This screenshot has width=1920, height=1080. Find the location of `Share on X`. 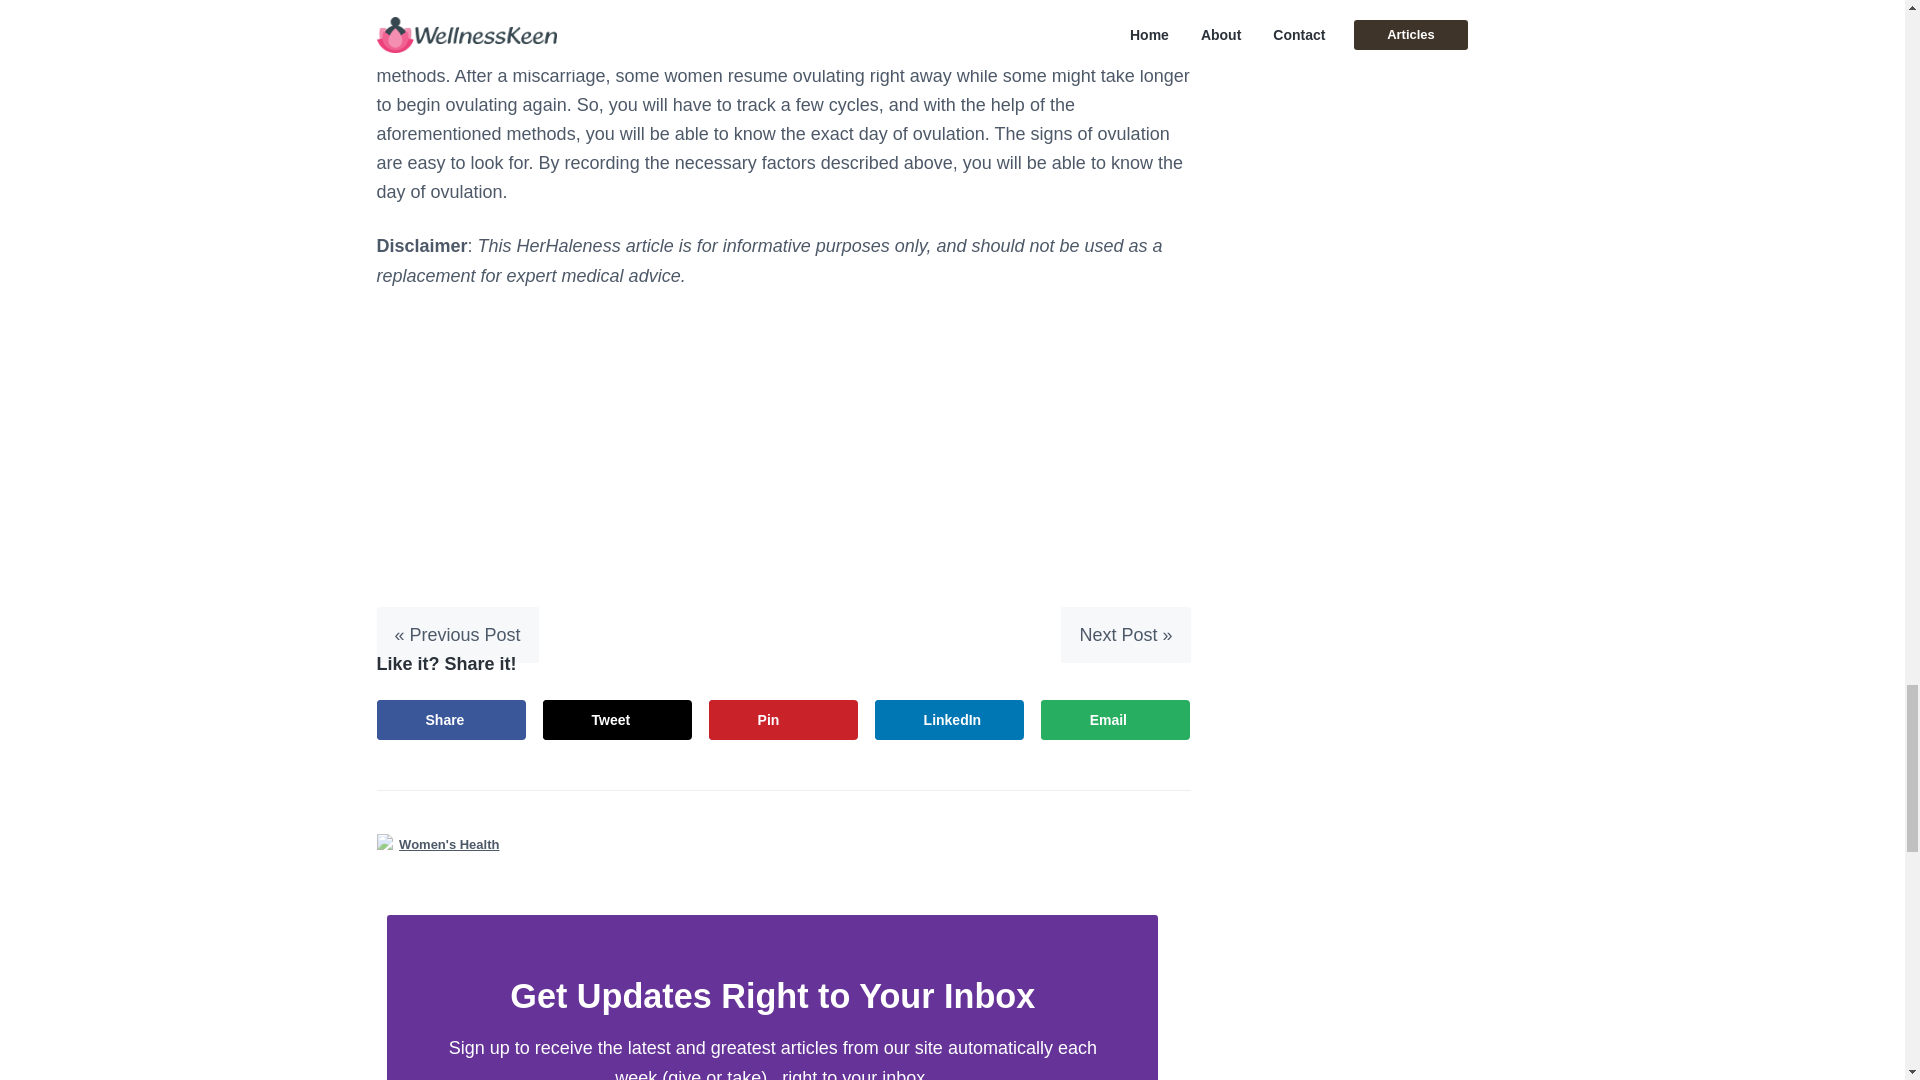

Share on X is located at coordinates (618, 719).